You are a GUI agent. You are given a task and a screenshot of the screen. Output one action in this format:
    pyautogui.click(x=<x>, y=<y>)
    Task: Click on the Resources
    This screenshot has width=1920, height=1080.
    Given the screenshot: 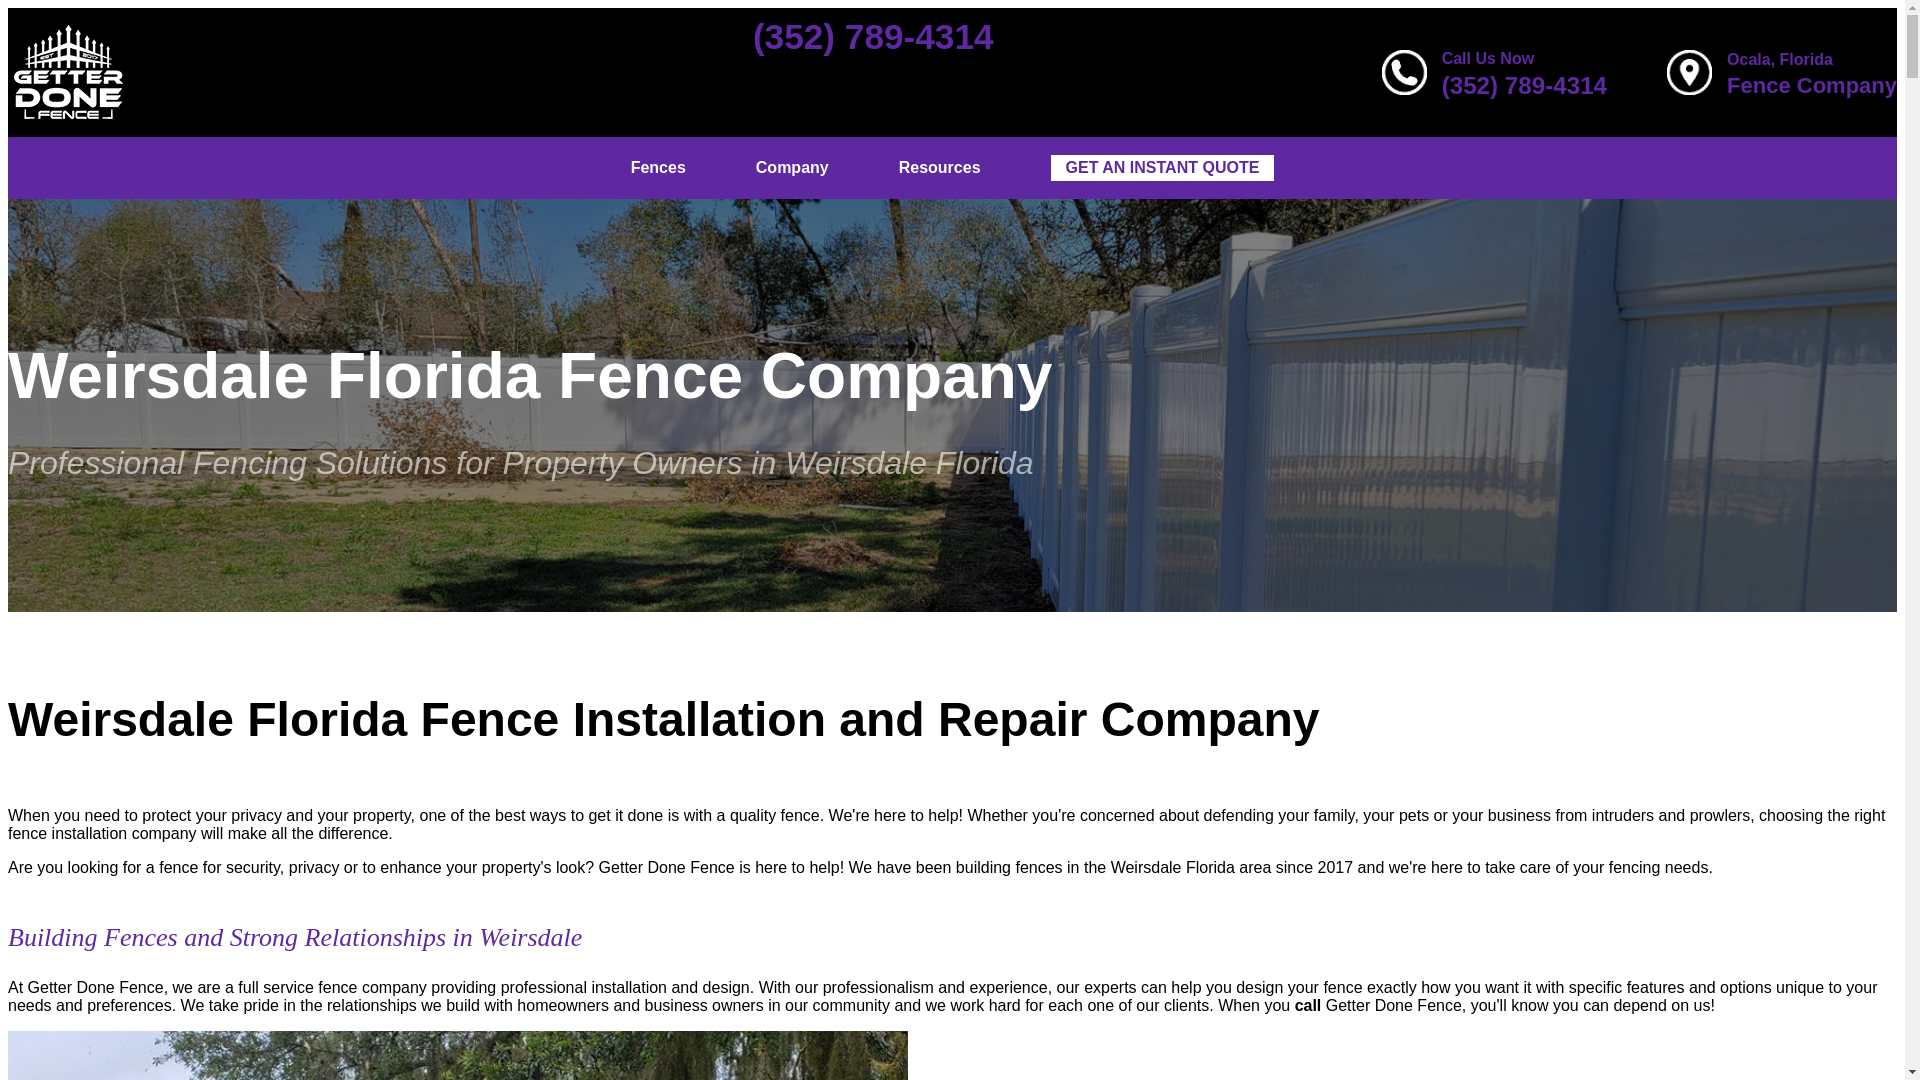 What is the action you would take?
    pyautogui.click(x=940, y=168)
    